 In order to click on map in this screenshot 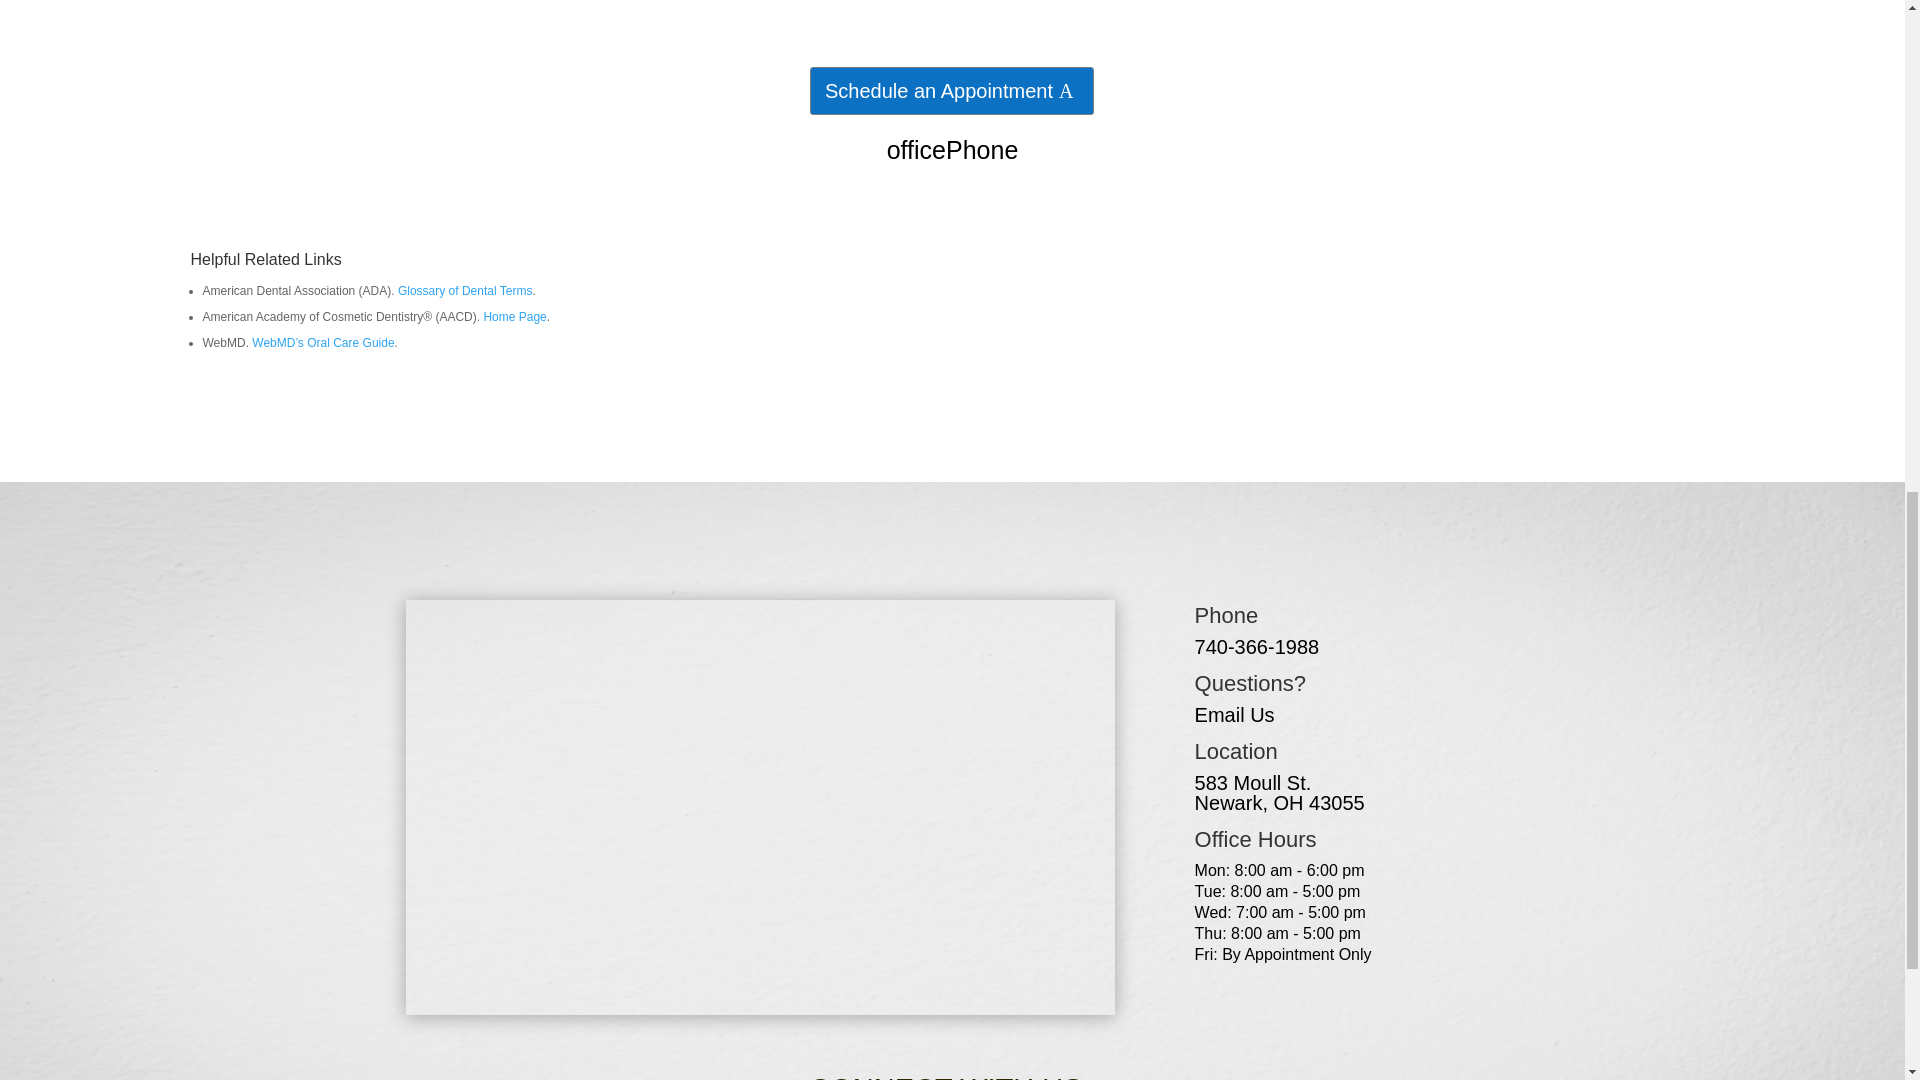, I will do `click(1280, 793)`.